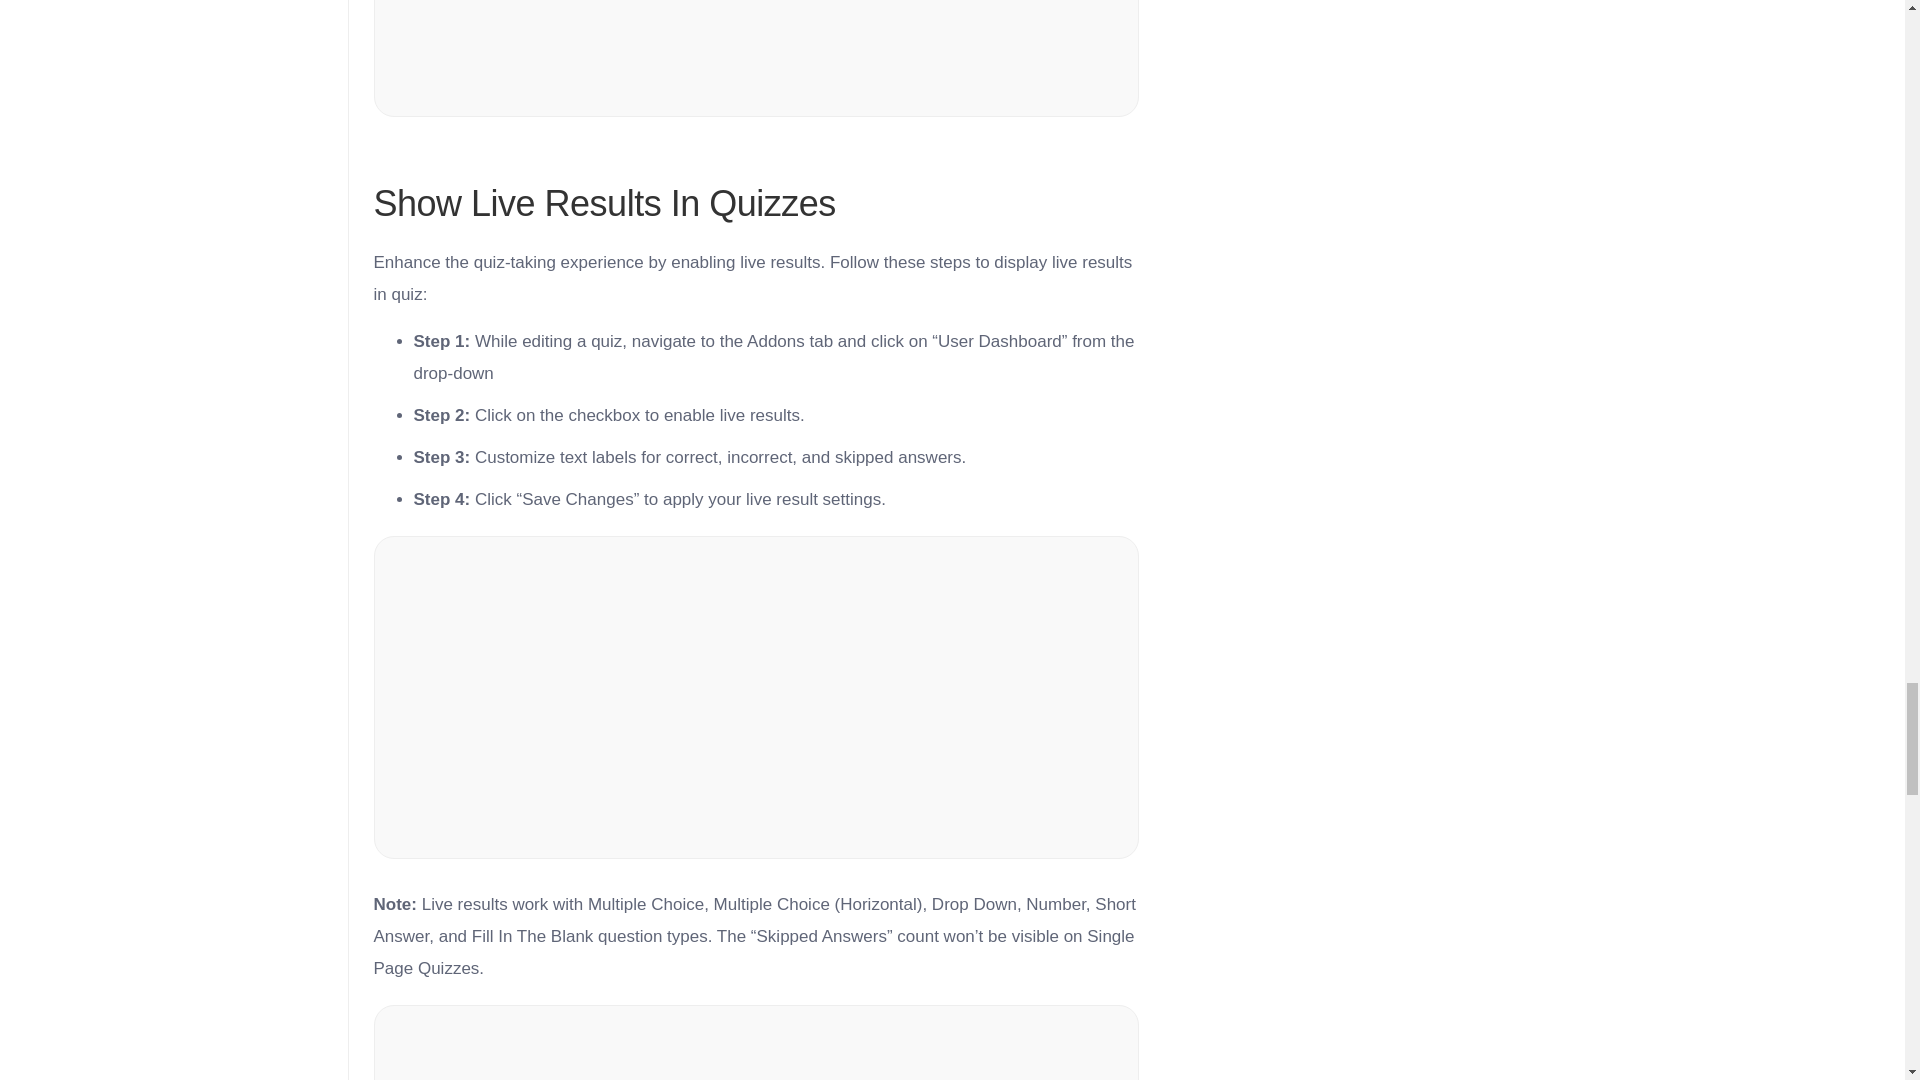 The height and width of the screenshot is (1080, 1920). I want to click on User Dashboard, so click(757, 1042).